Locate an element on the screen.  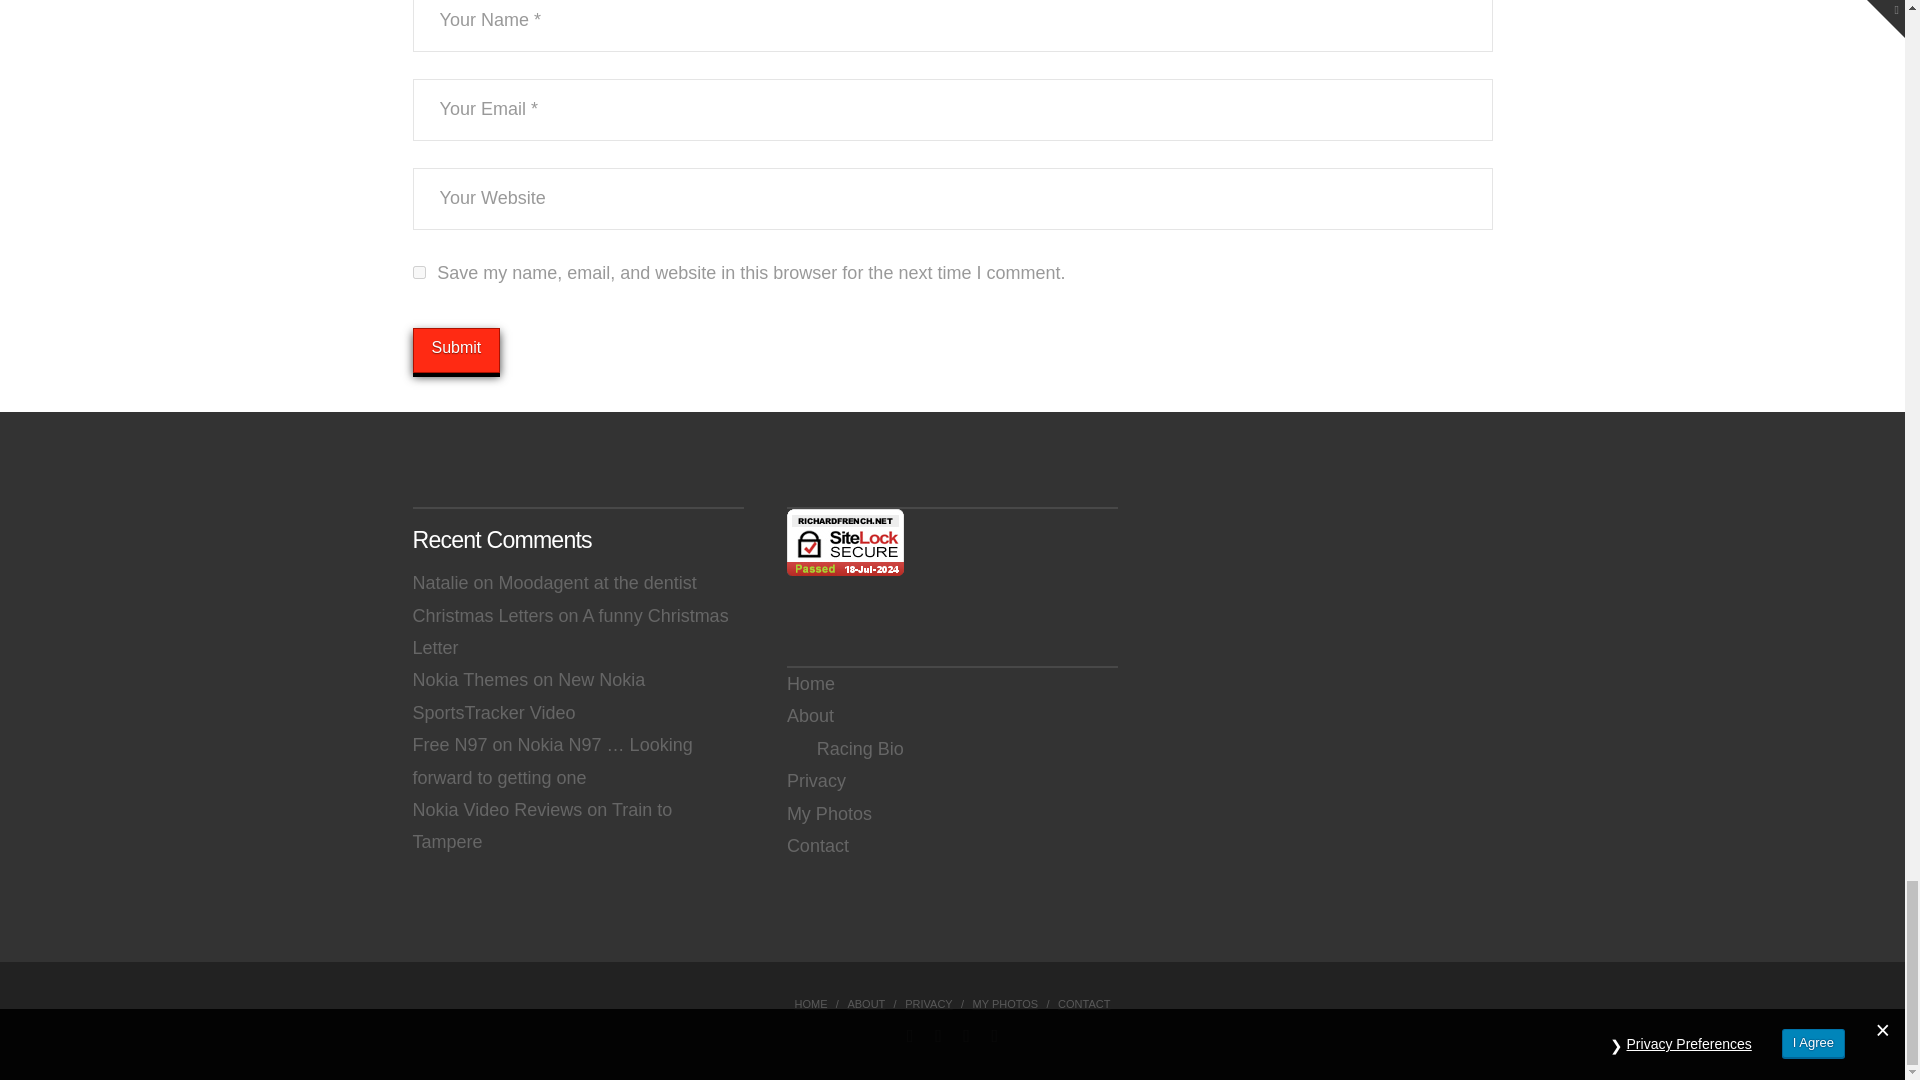
My Photos is located at coordinates (829, 814).